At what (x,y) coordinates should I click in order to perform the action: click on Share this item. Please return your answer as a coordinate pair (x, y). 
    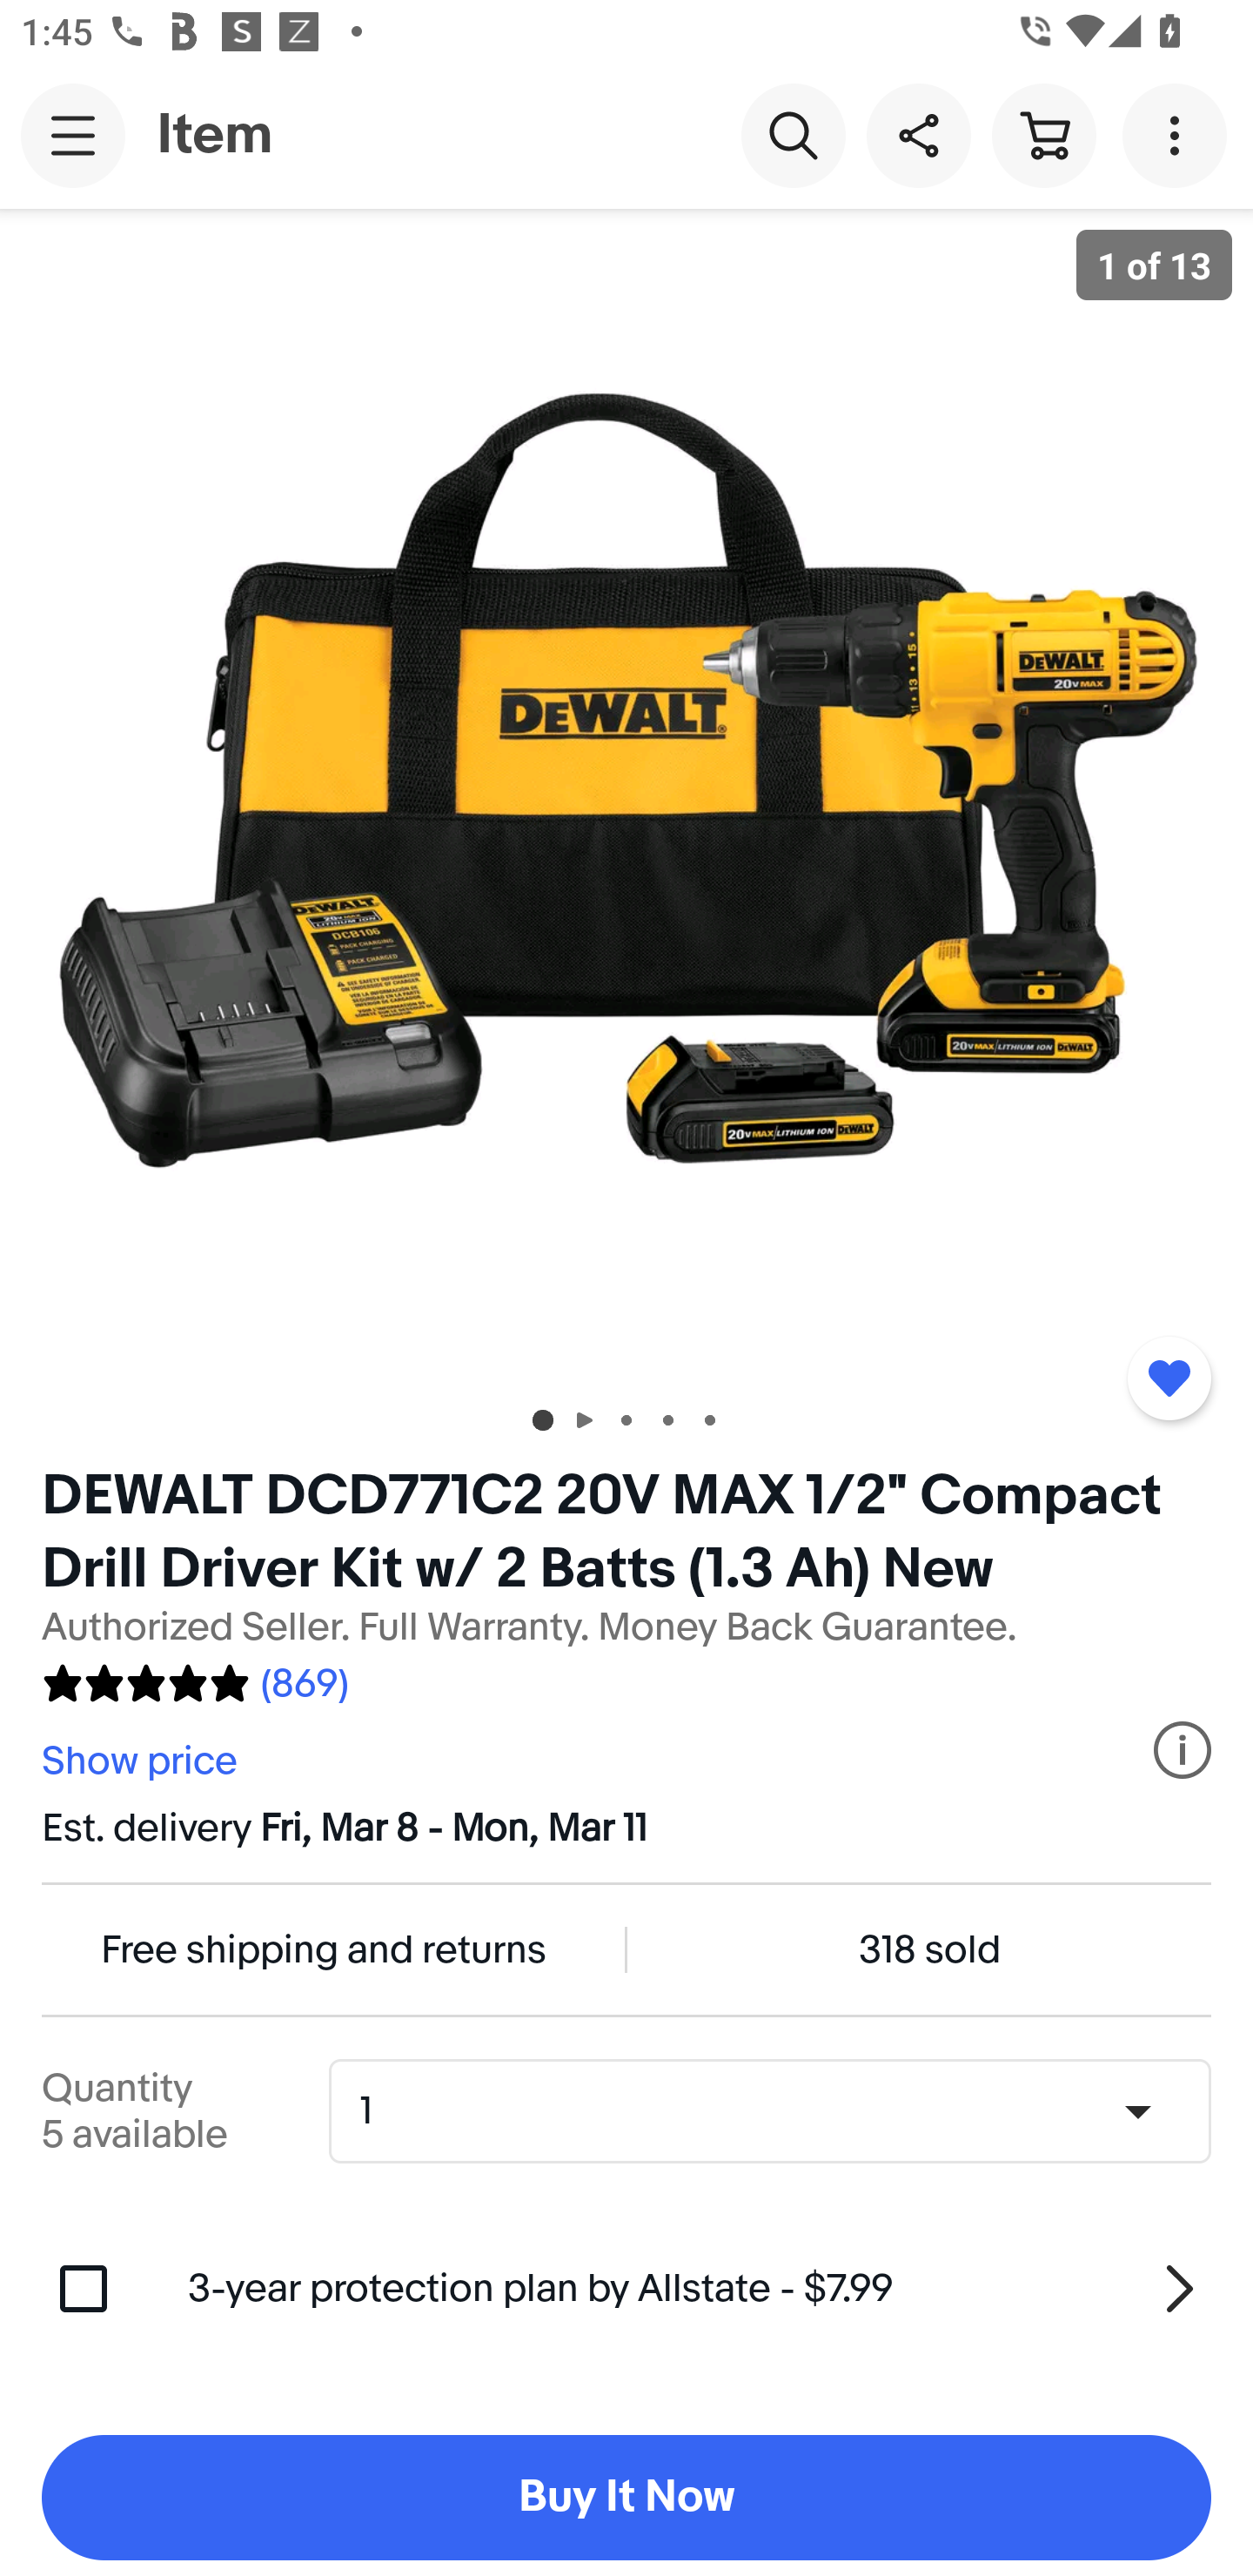
    Looking at the image, I should click on (918, 134).